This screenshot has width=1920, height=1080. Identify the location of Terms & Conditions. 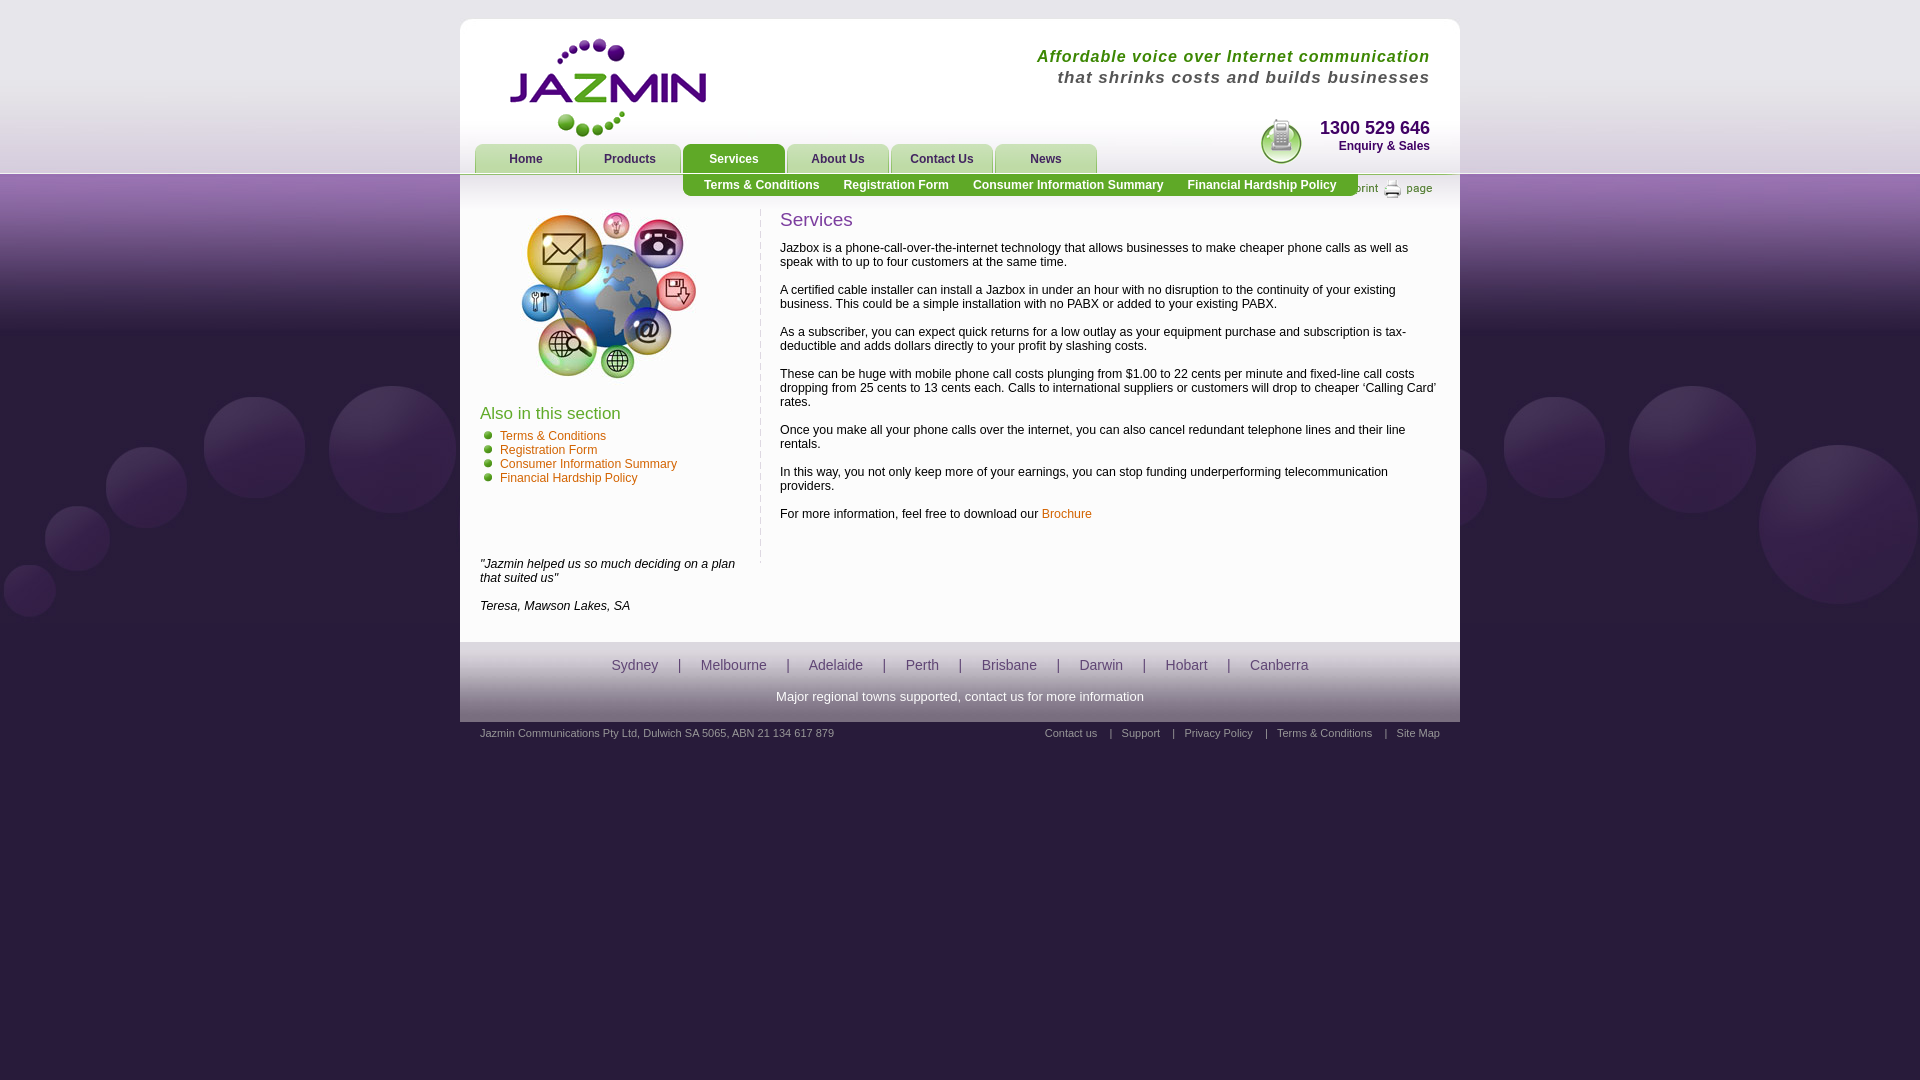
(1324, 733).